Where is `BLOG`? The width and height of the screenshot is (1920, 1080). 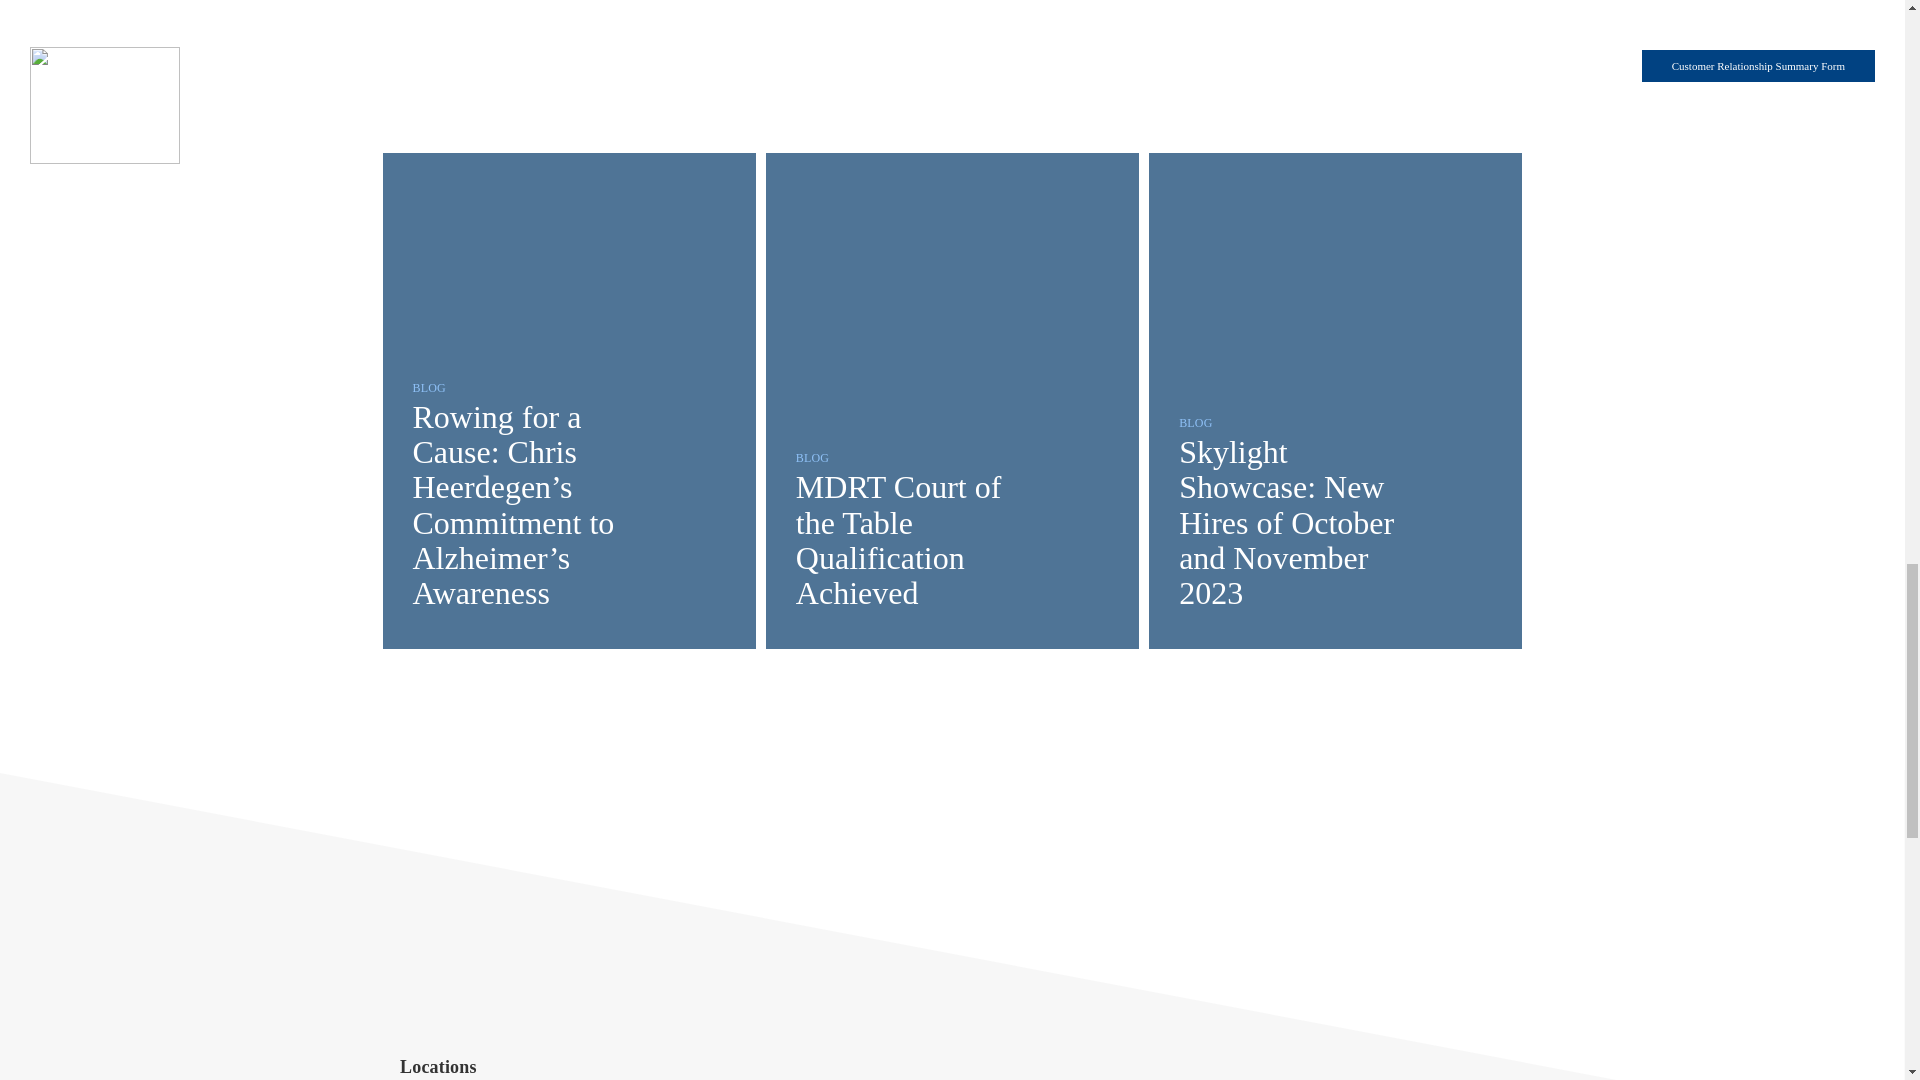 BLOG is located at coordinates (1194, 422).